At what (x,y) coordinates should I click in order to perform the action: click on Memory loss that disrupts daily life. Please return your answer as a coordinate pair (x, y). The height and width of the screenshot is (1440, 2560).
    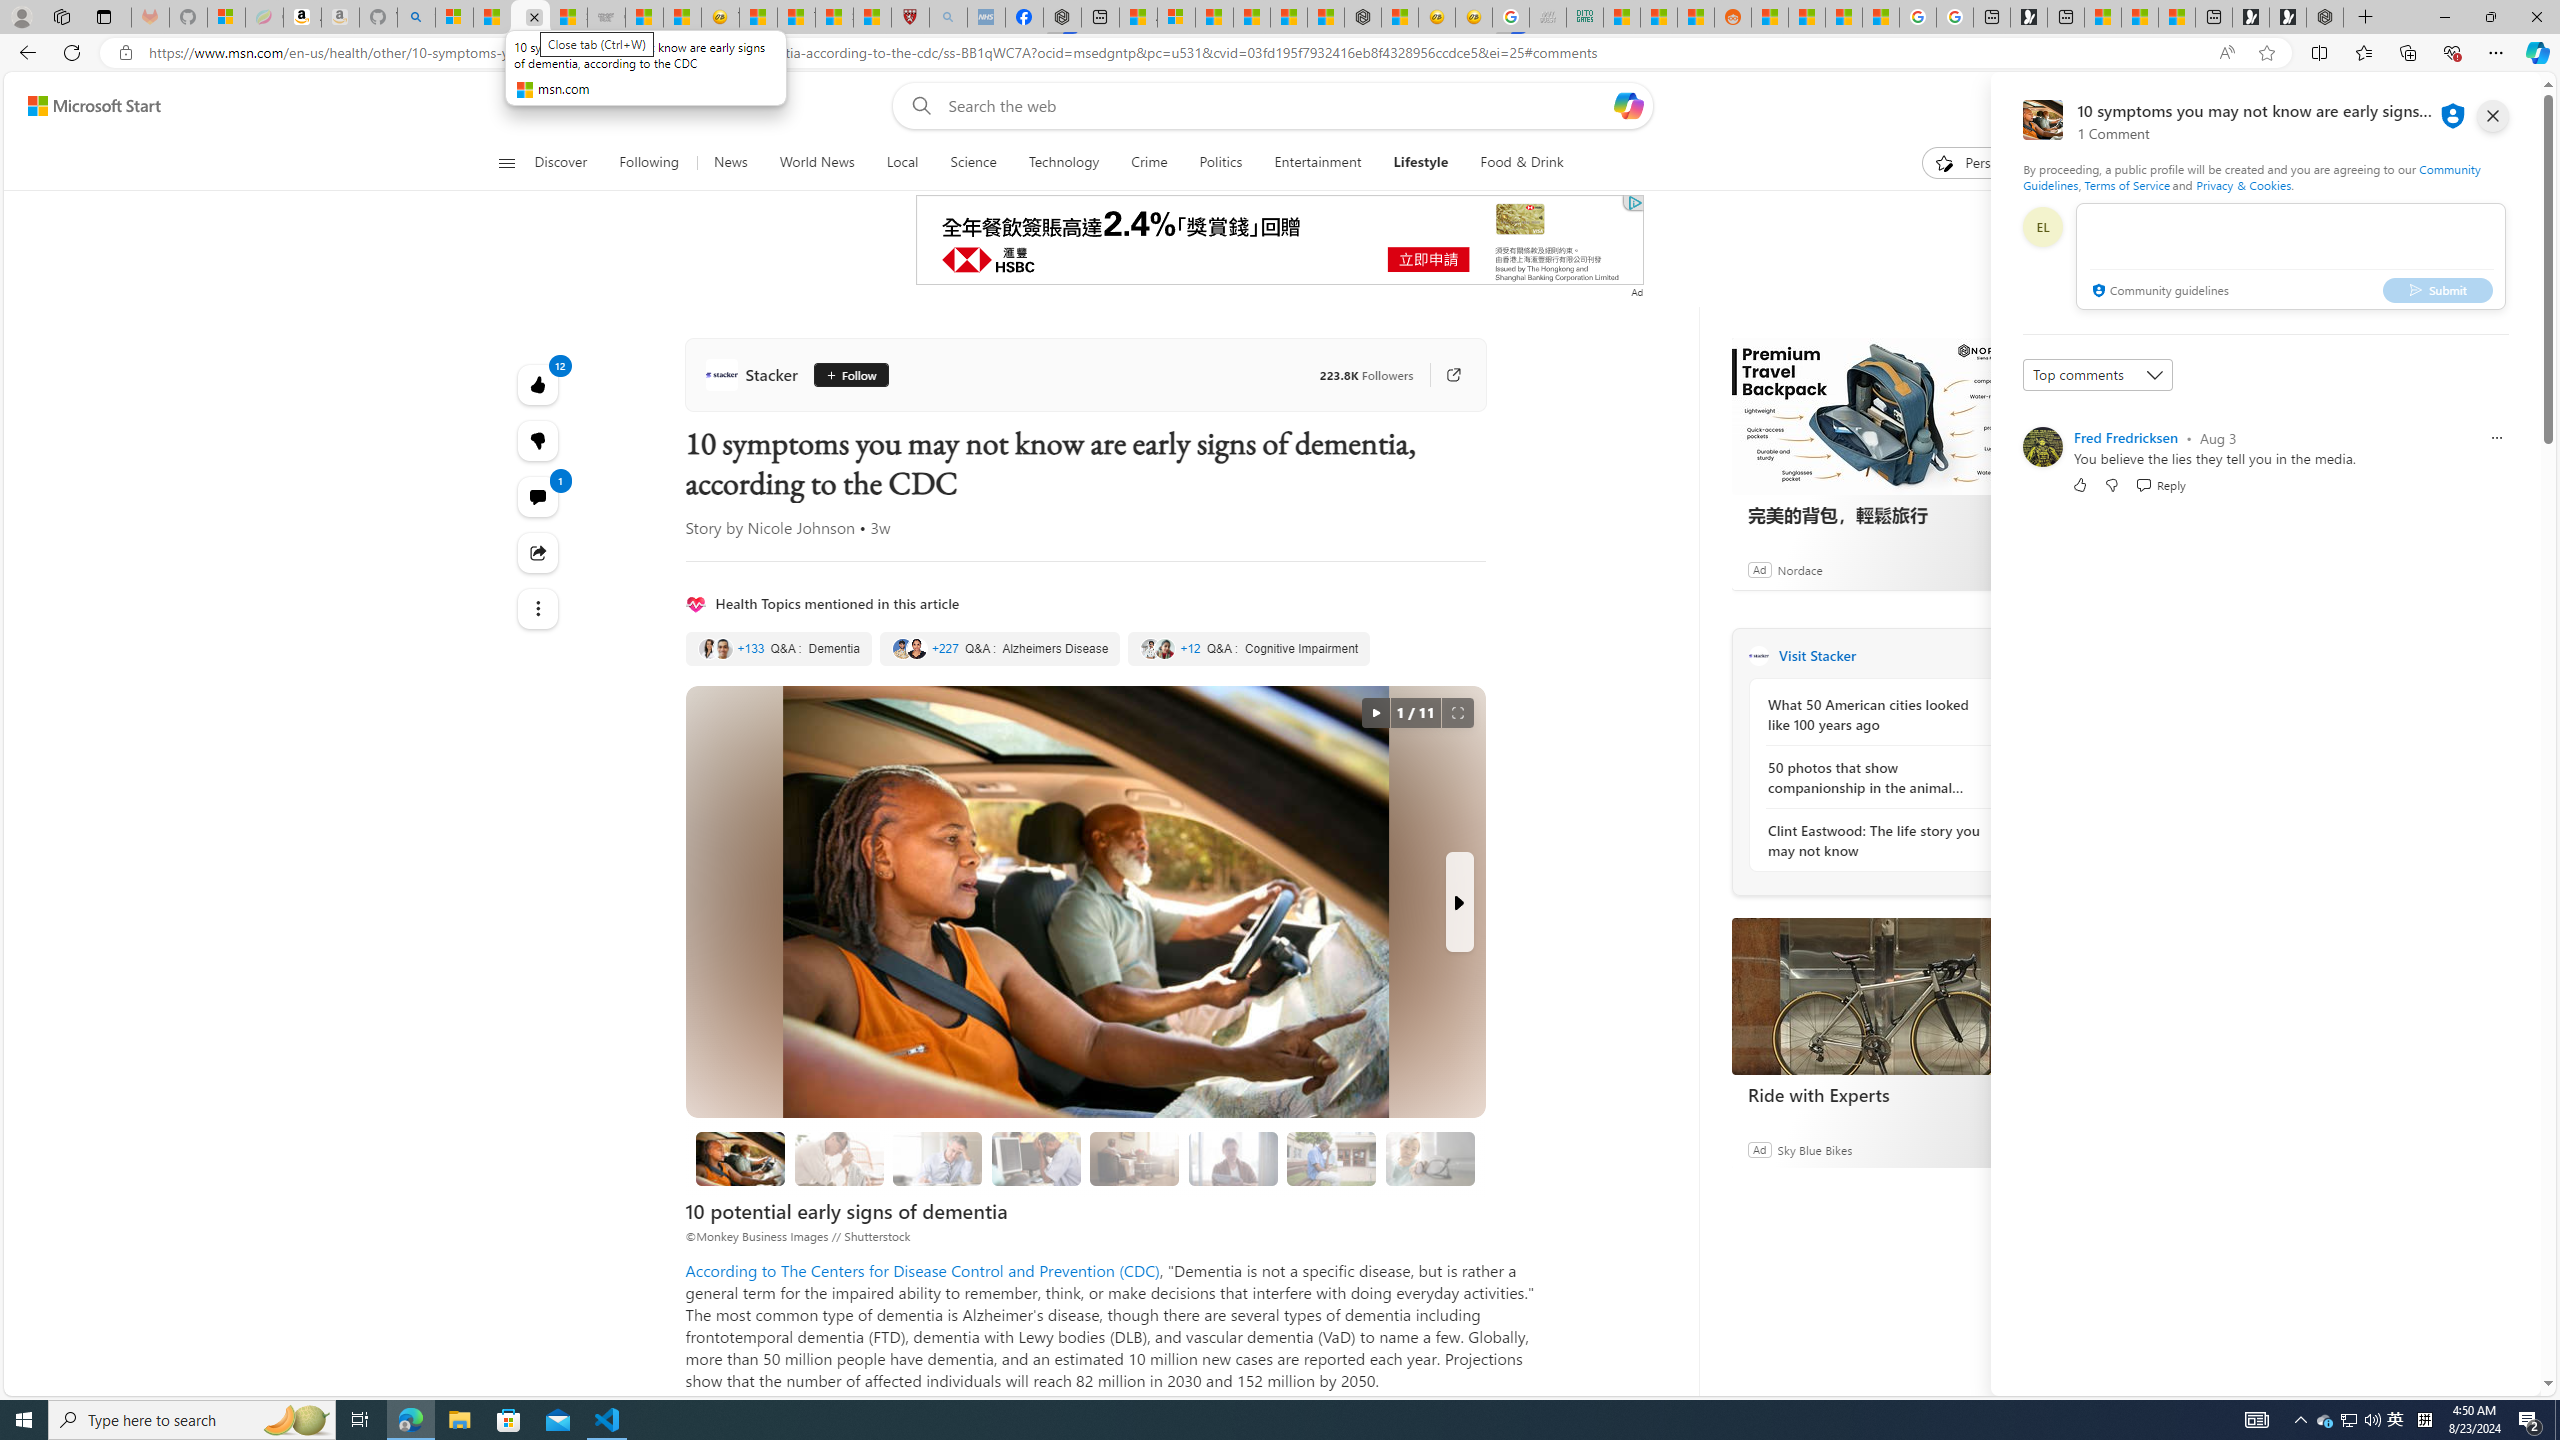
    Looking at the image, I should click on (838, 1158).